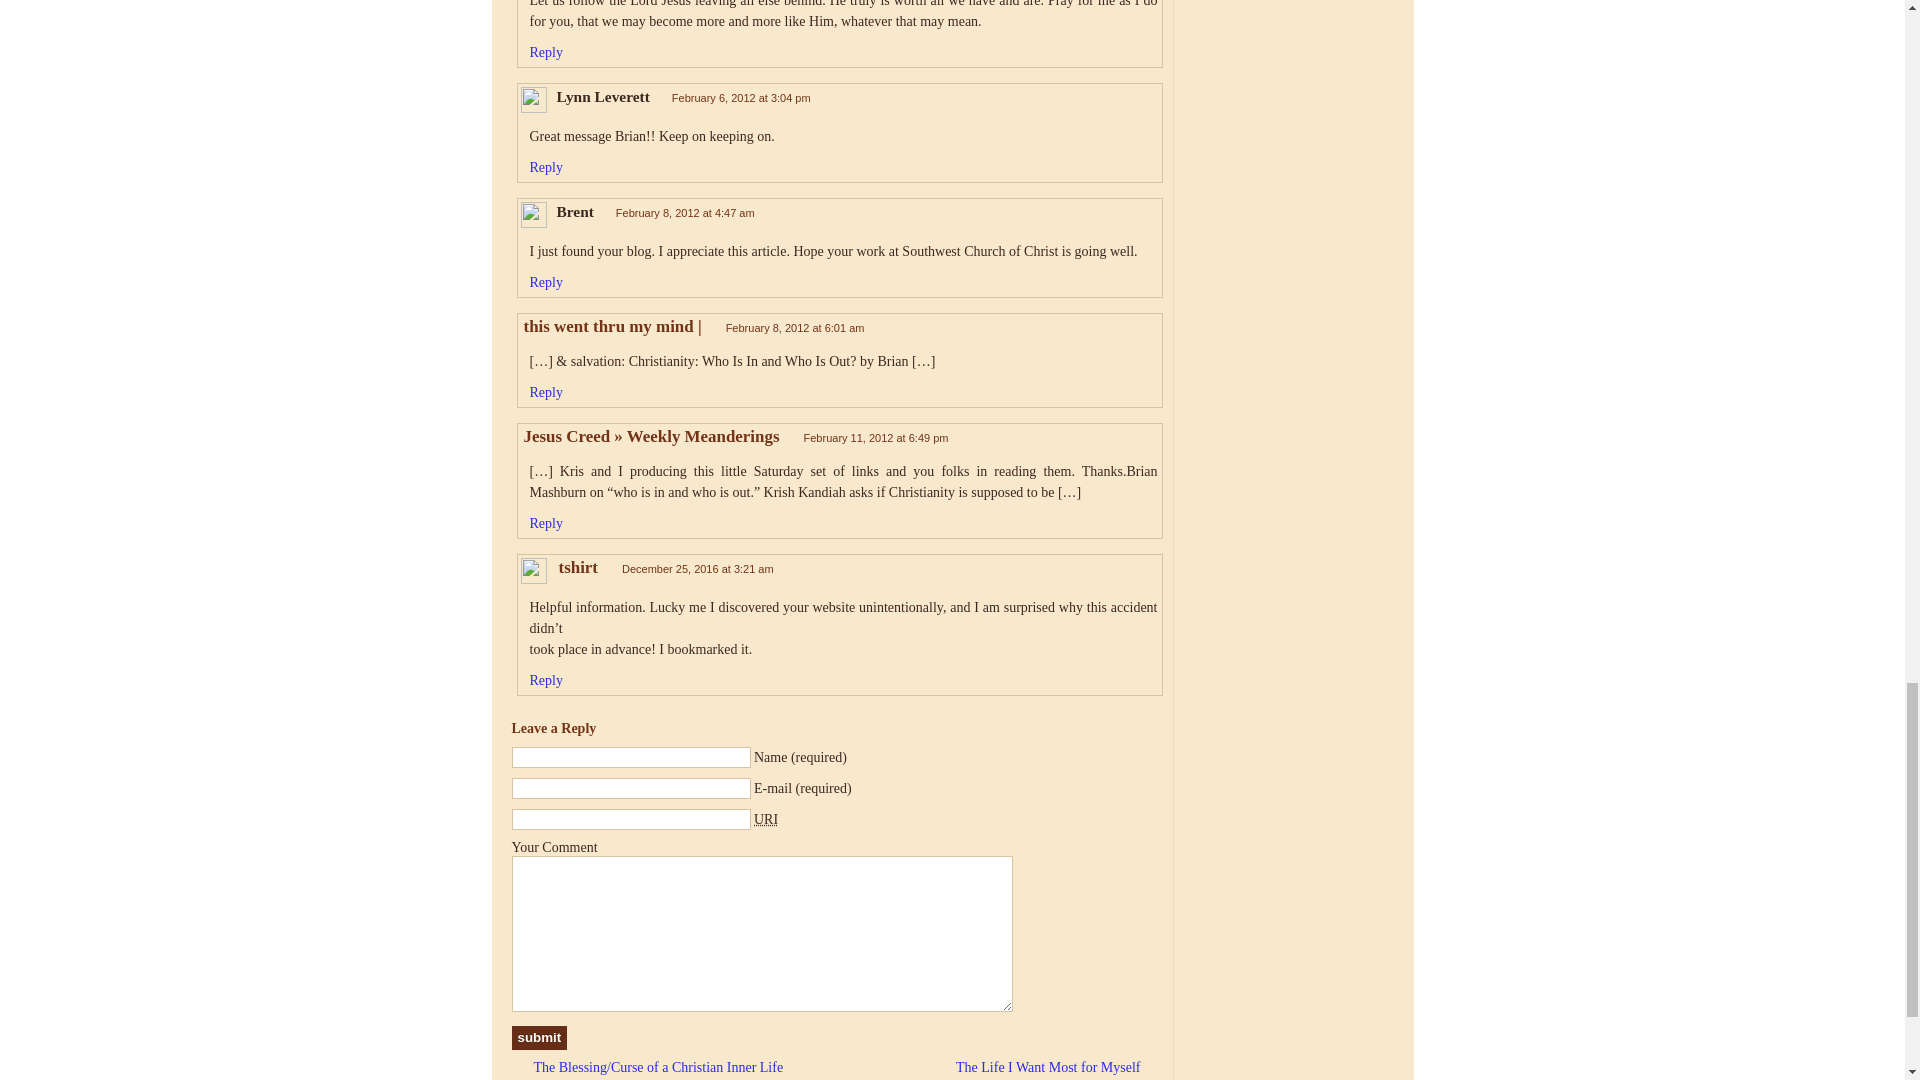 This screenshot has height=1080, width=1920. What do you see at coordinates (741, 97) in the screenshot?
I see `February 6, 2012 at 3:04 pm` at bounding box center [741, 97].